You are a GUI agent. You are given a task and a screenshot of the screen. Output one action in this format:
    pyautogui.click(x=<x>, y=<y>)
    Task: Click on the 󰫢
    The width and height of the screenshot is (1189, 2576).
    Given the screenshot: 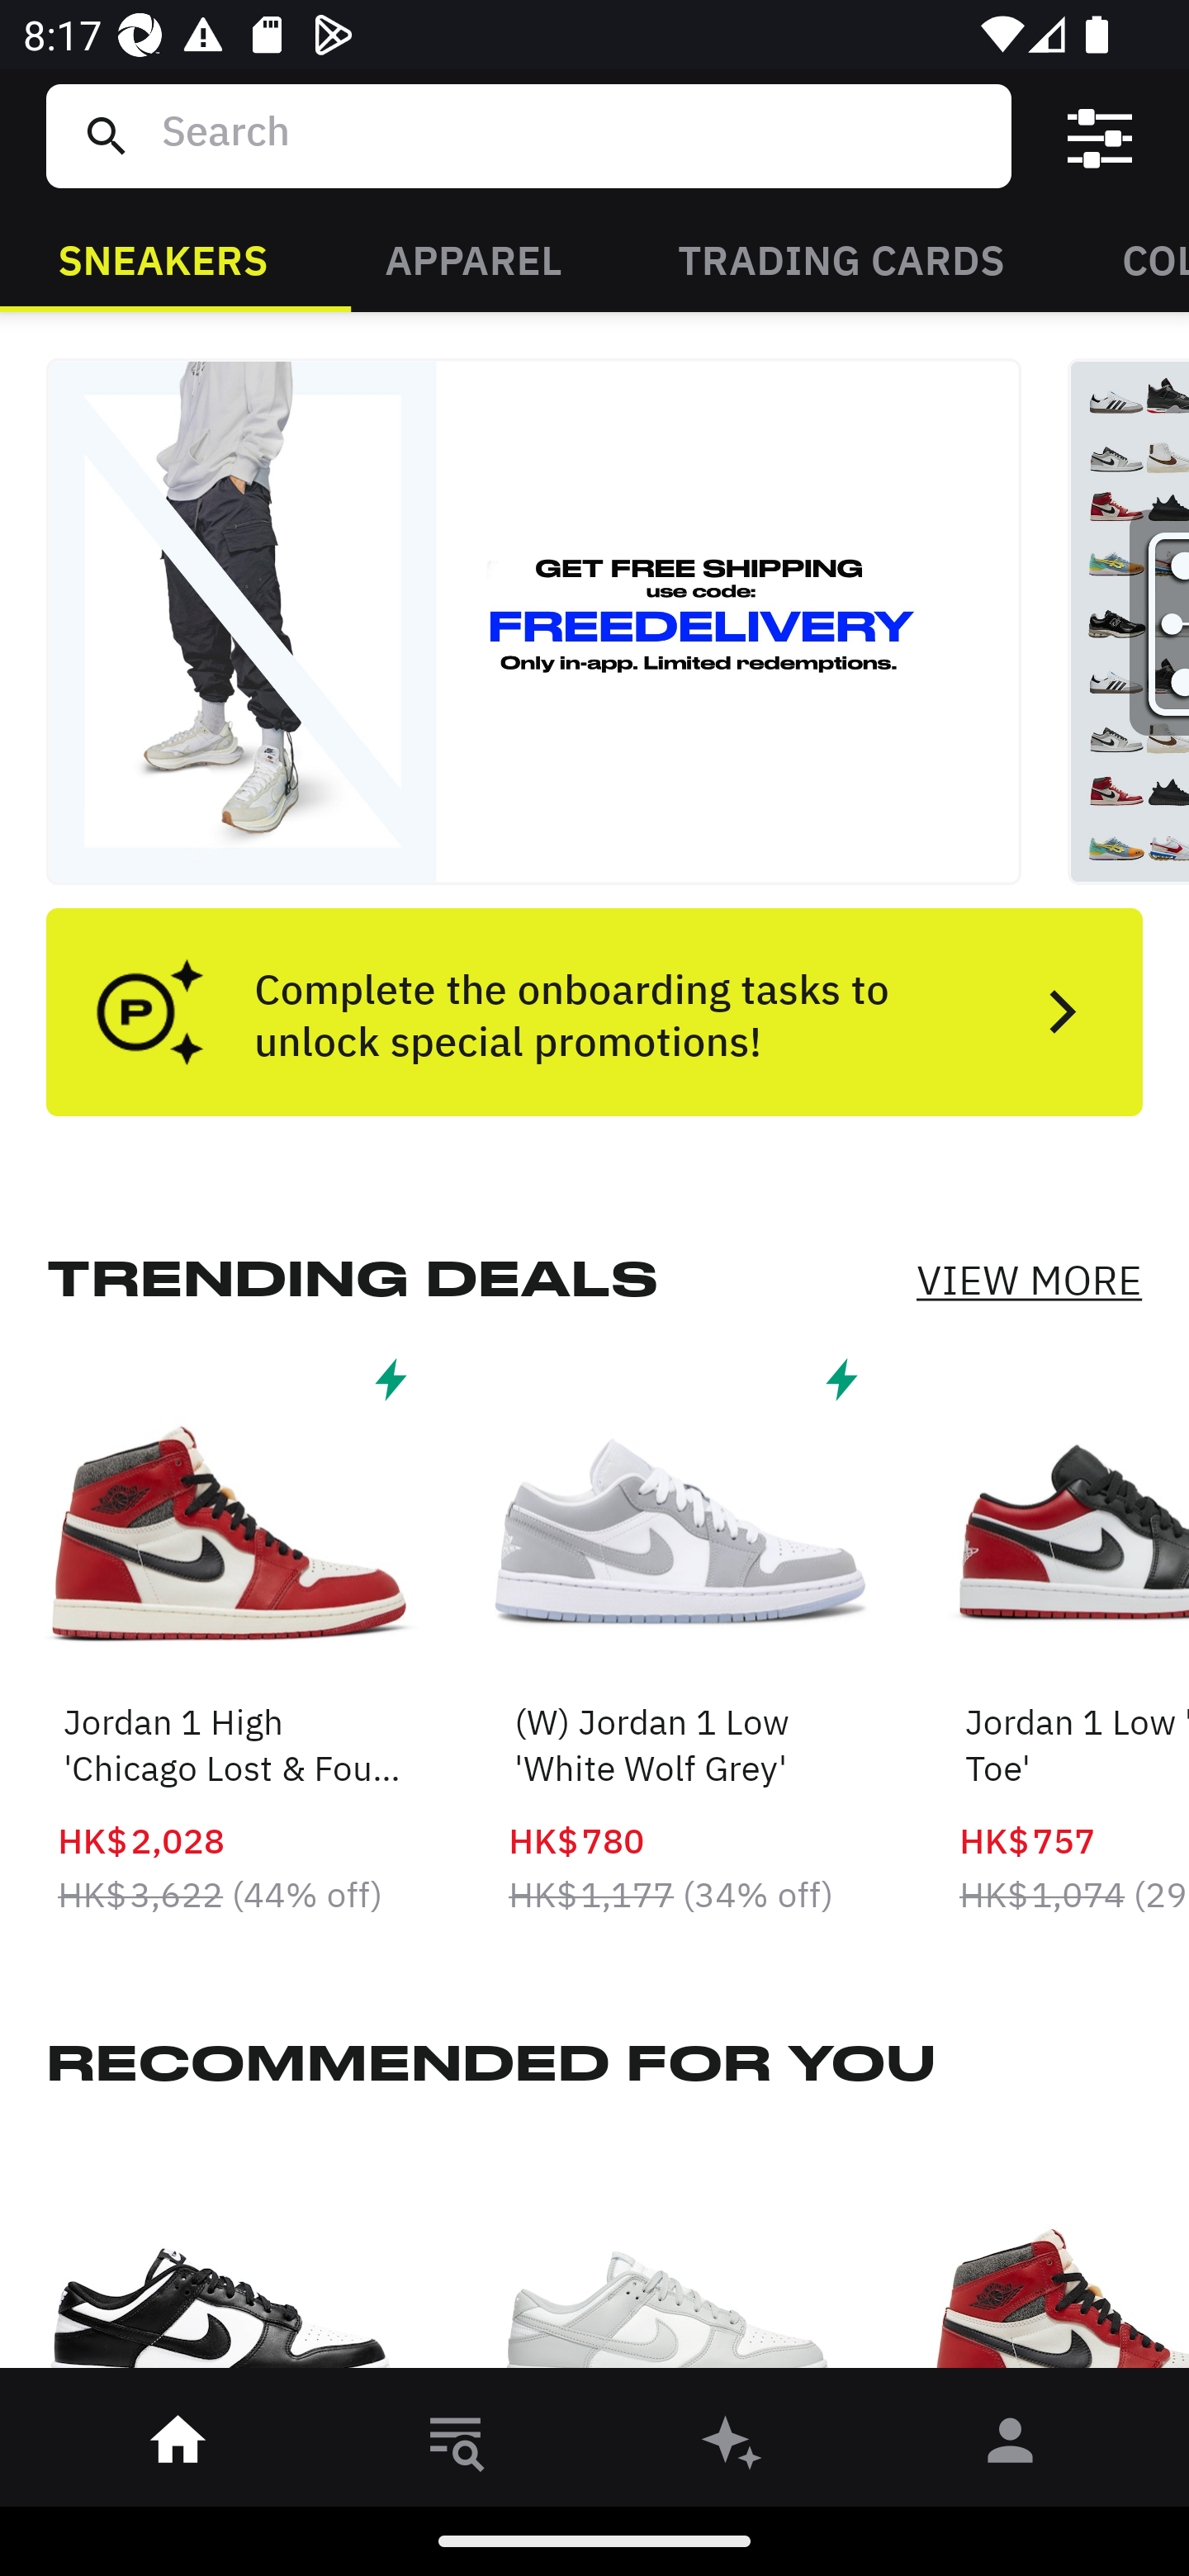 What is the action you would take?
    pyautogui.click(x=733, y=2446)
    